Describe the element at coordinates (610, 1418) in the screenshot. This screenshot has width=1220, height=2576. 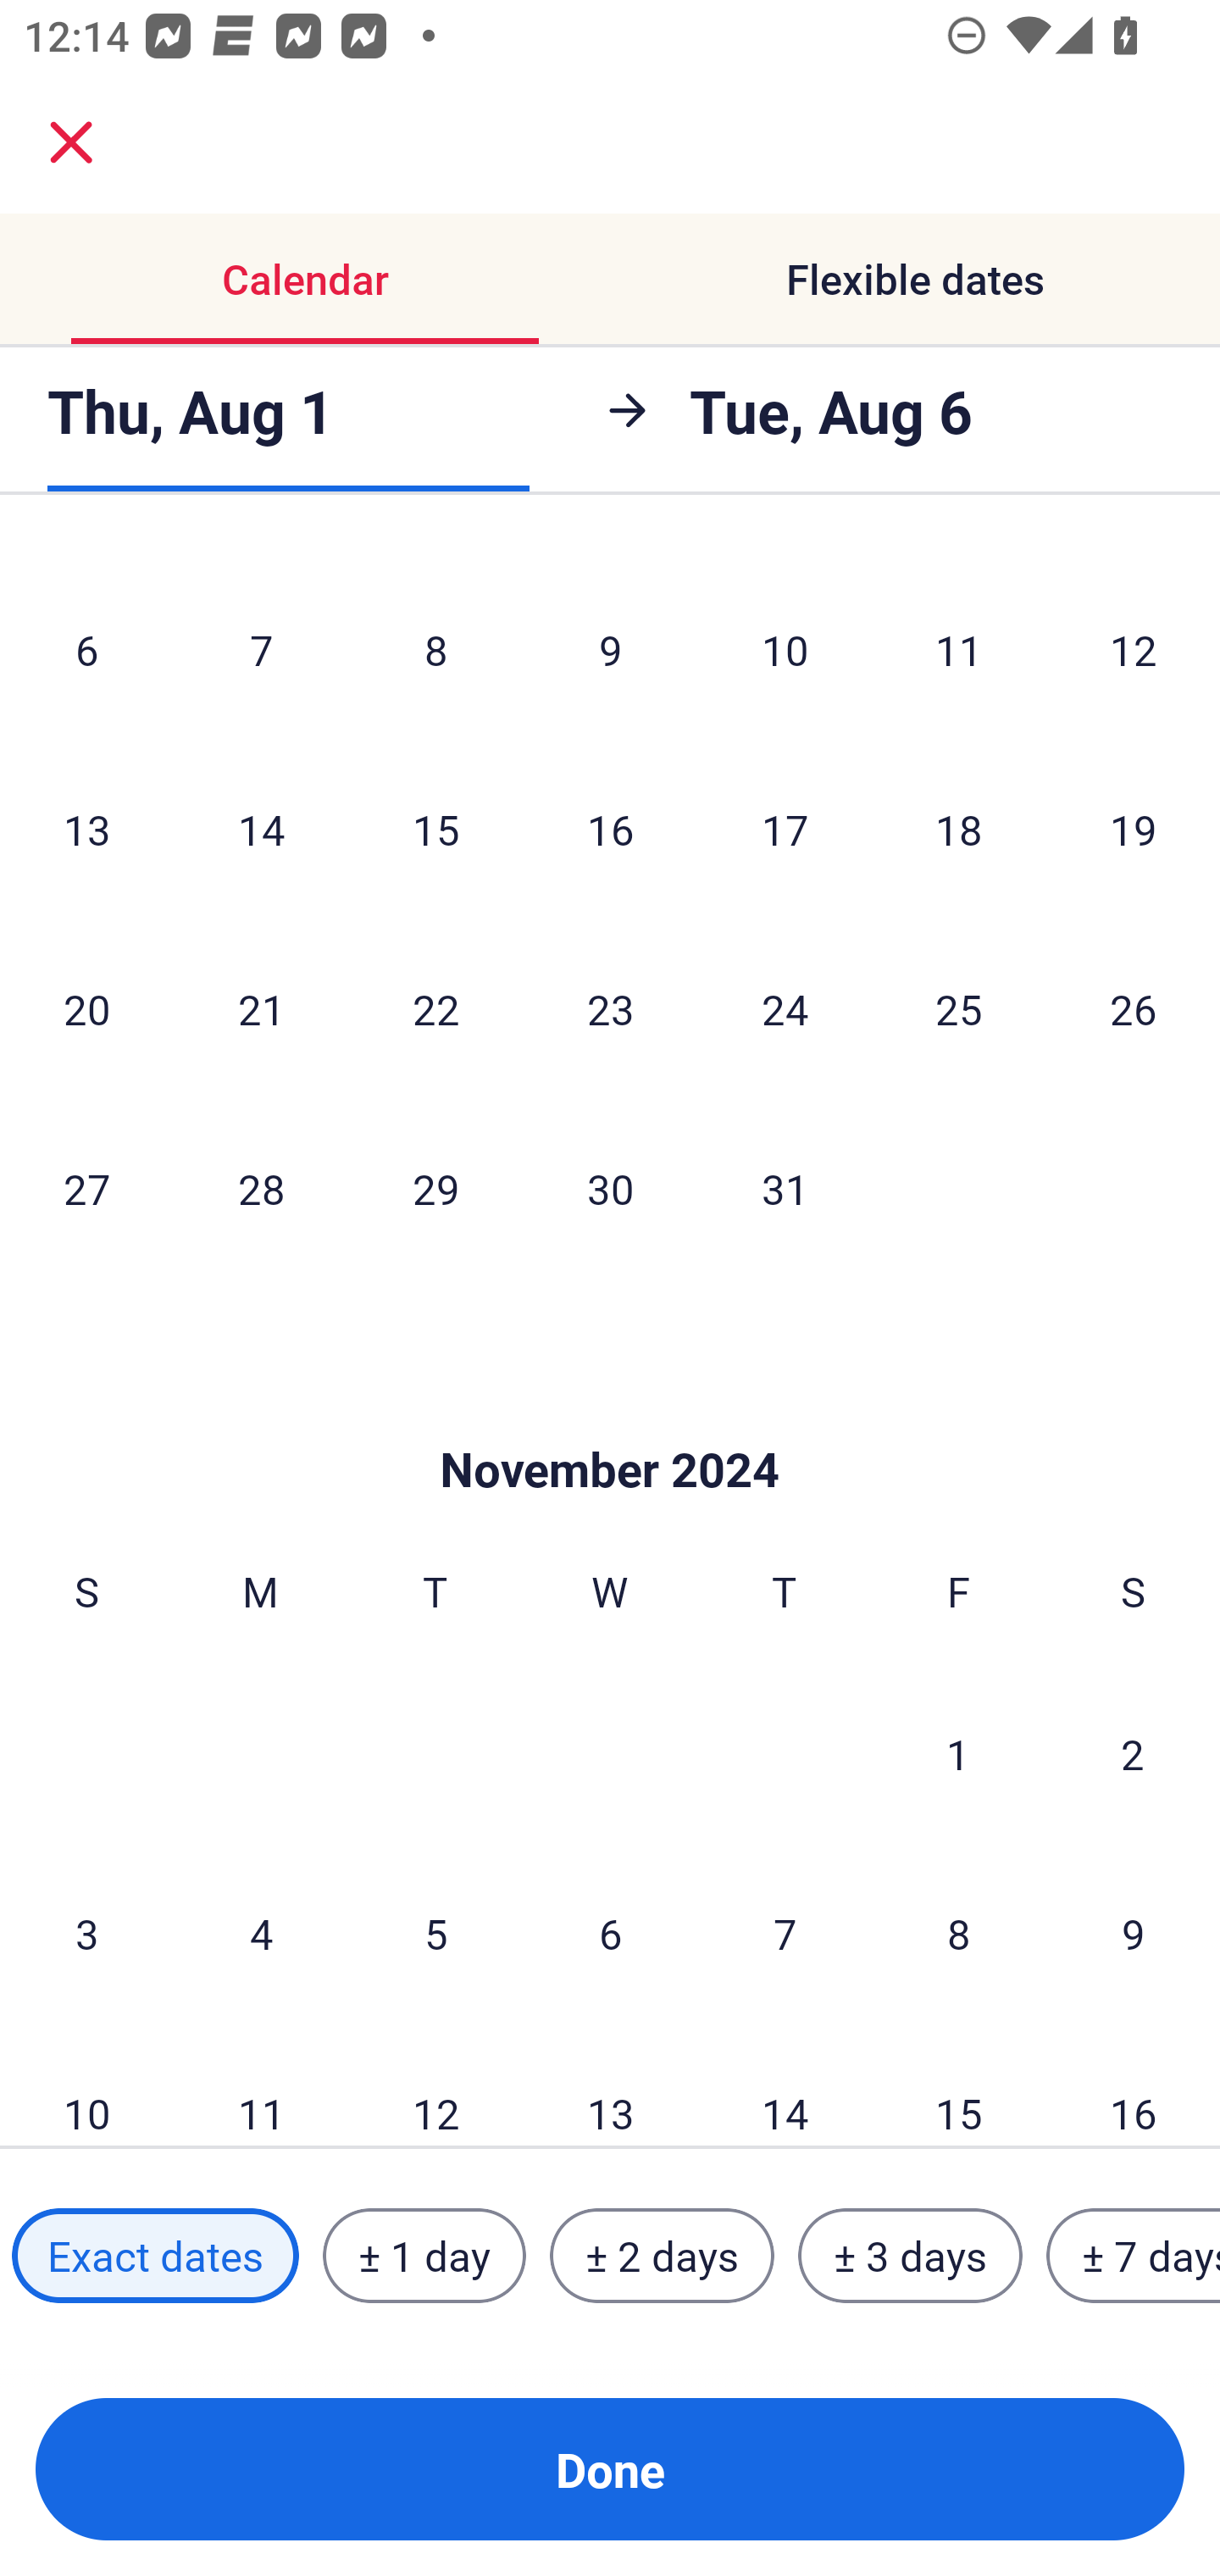
I see `Skip to Done` at that location.